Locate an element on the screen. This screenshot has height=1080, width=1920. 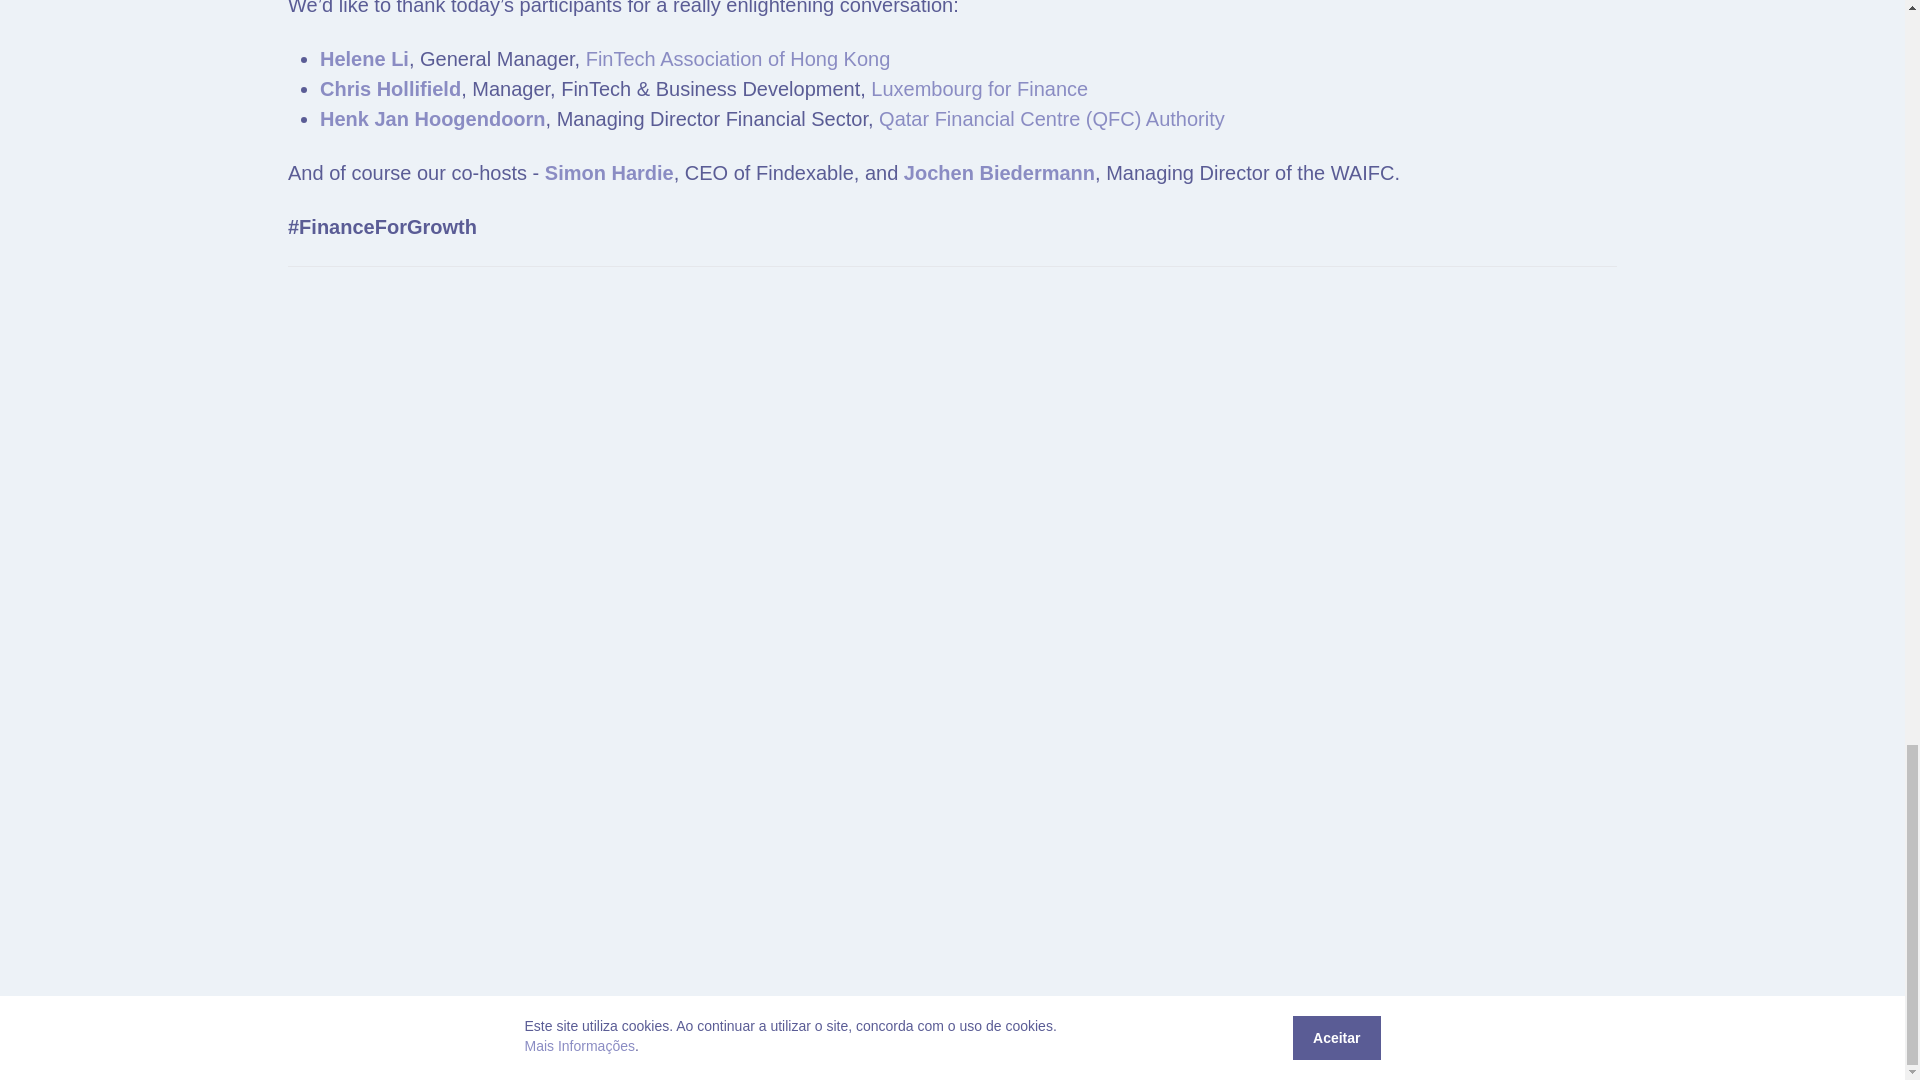
Helene Li is located at coordinates (364, 58).